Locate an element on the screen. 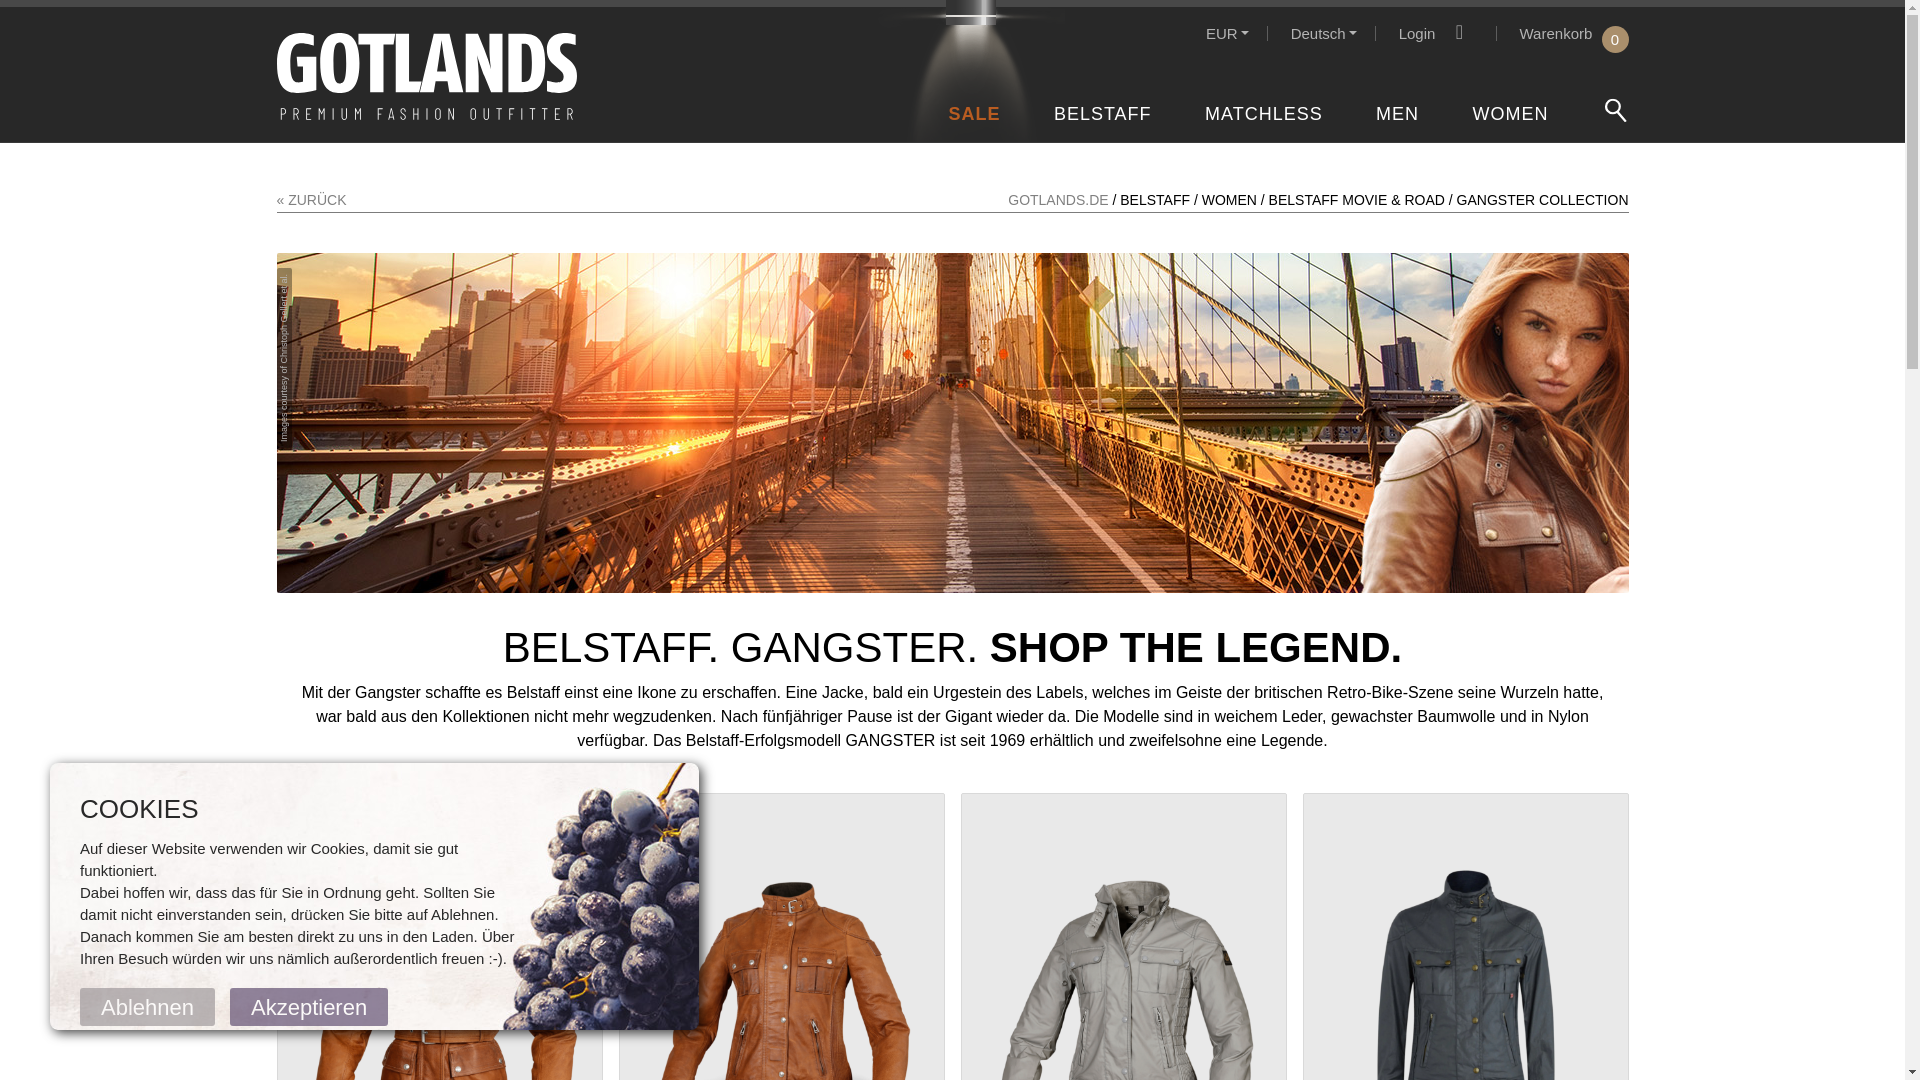 The width and height of the screenshot is (1920, 1080). WOMEN is located at coordinates (1227, 33).